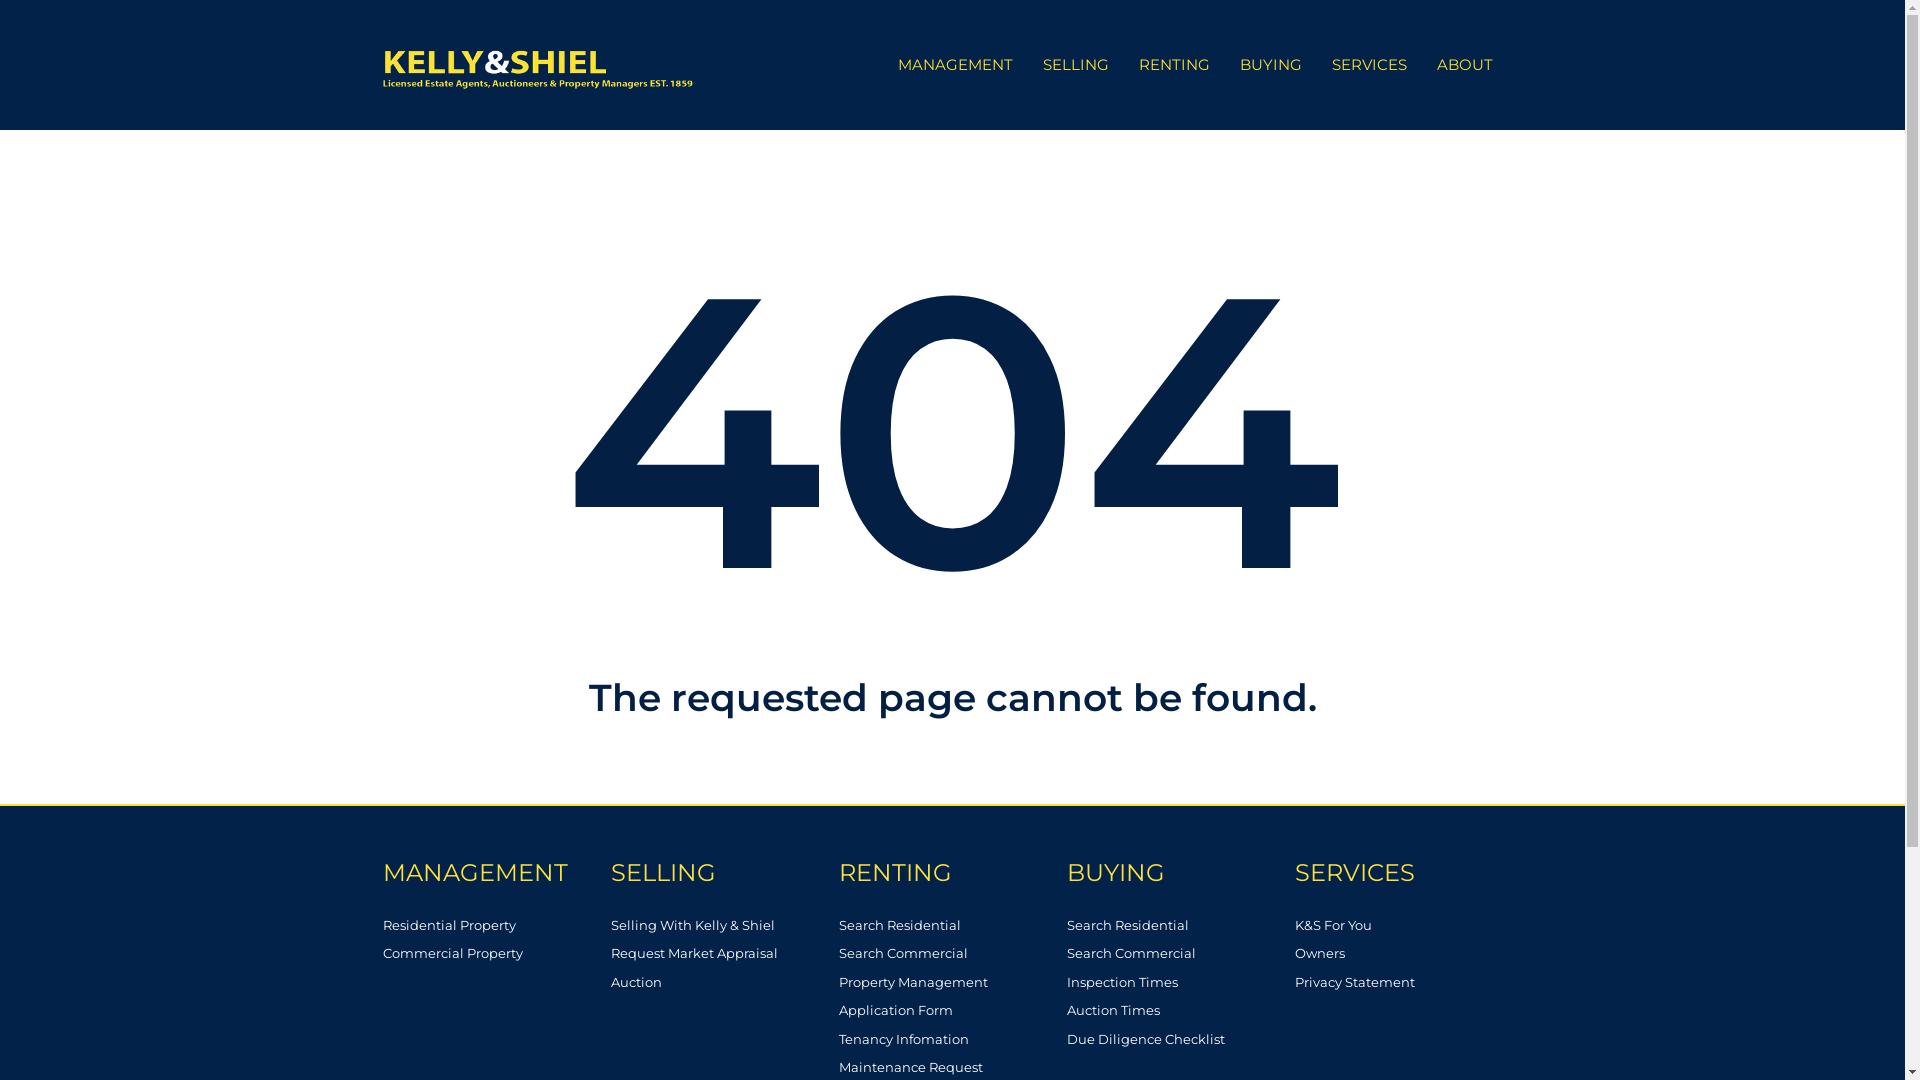 This screenshot has width=1920, height=1080. Describe the element at coordinates (1174, 64) in the screenshot. I see `RENTING` at that location.